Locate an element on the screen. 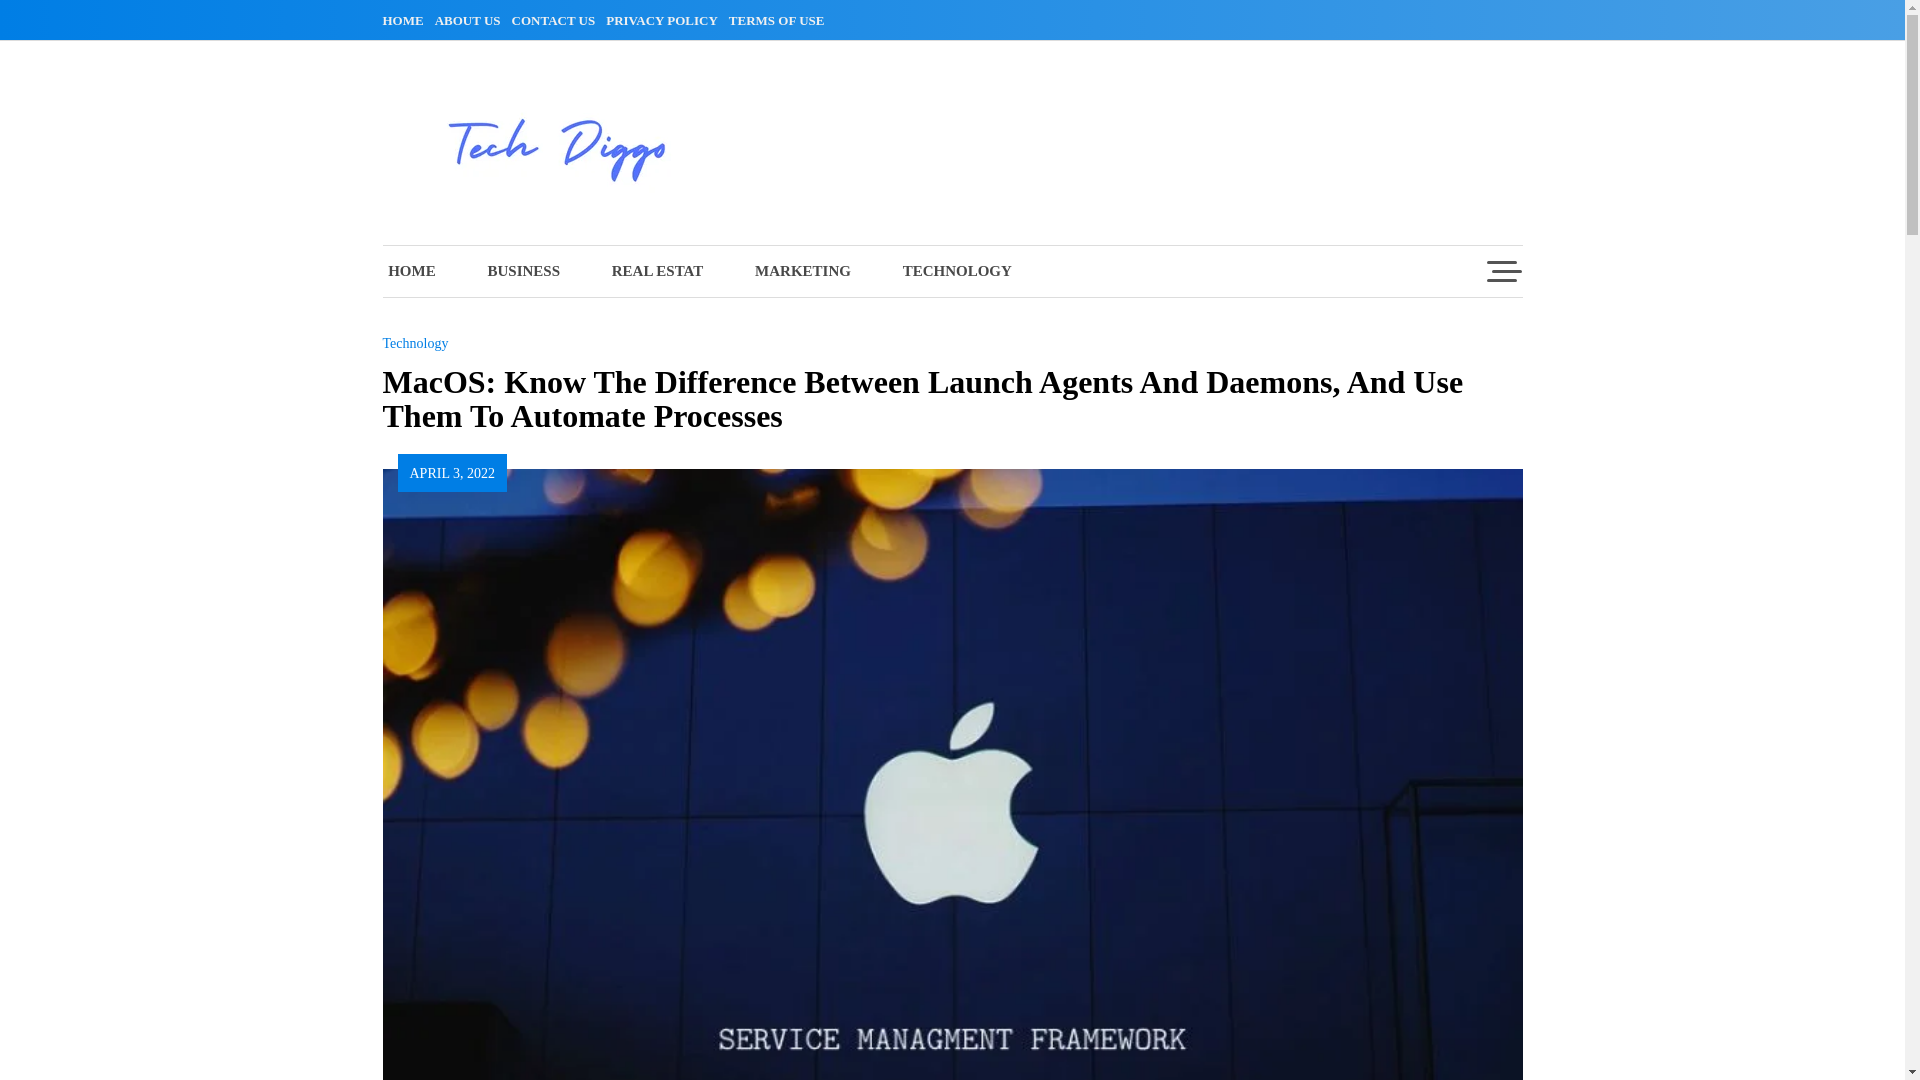 This screenshot has height=1080, width=1920. REAL ESTAT is located at coordinates (657, 272).